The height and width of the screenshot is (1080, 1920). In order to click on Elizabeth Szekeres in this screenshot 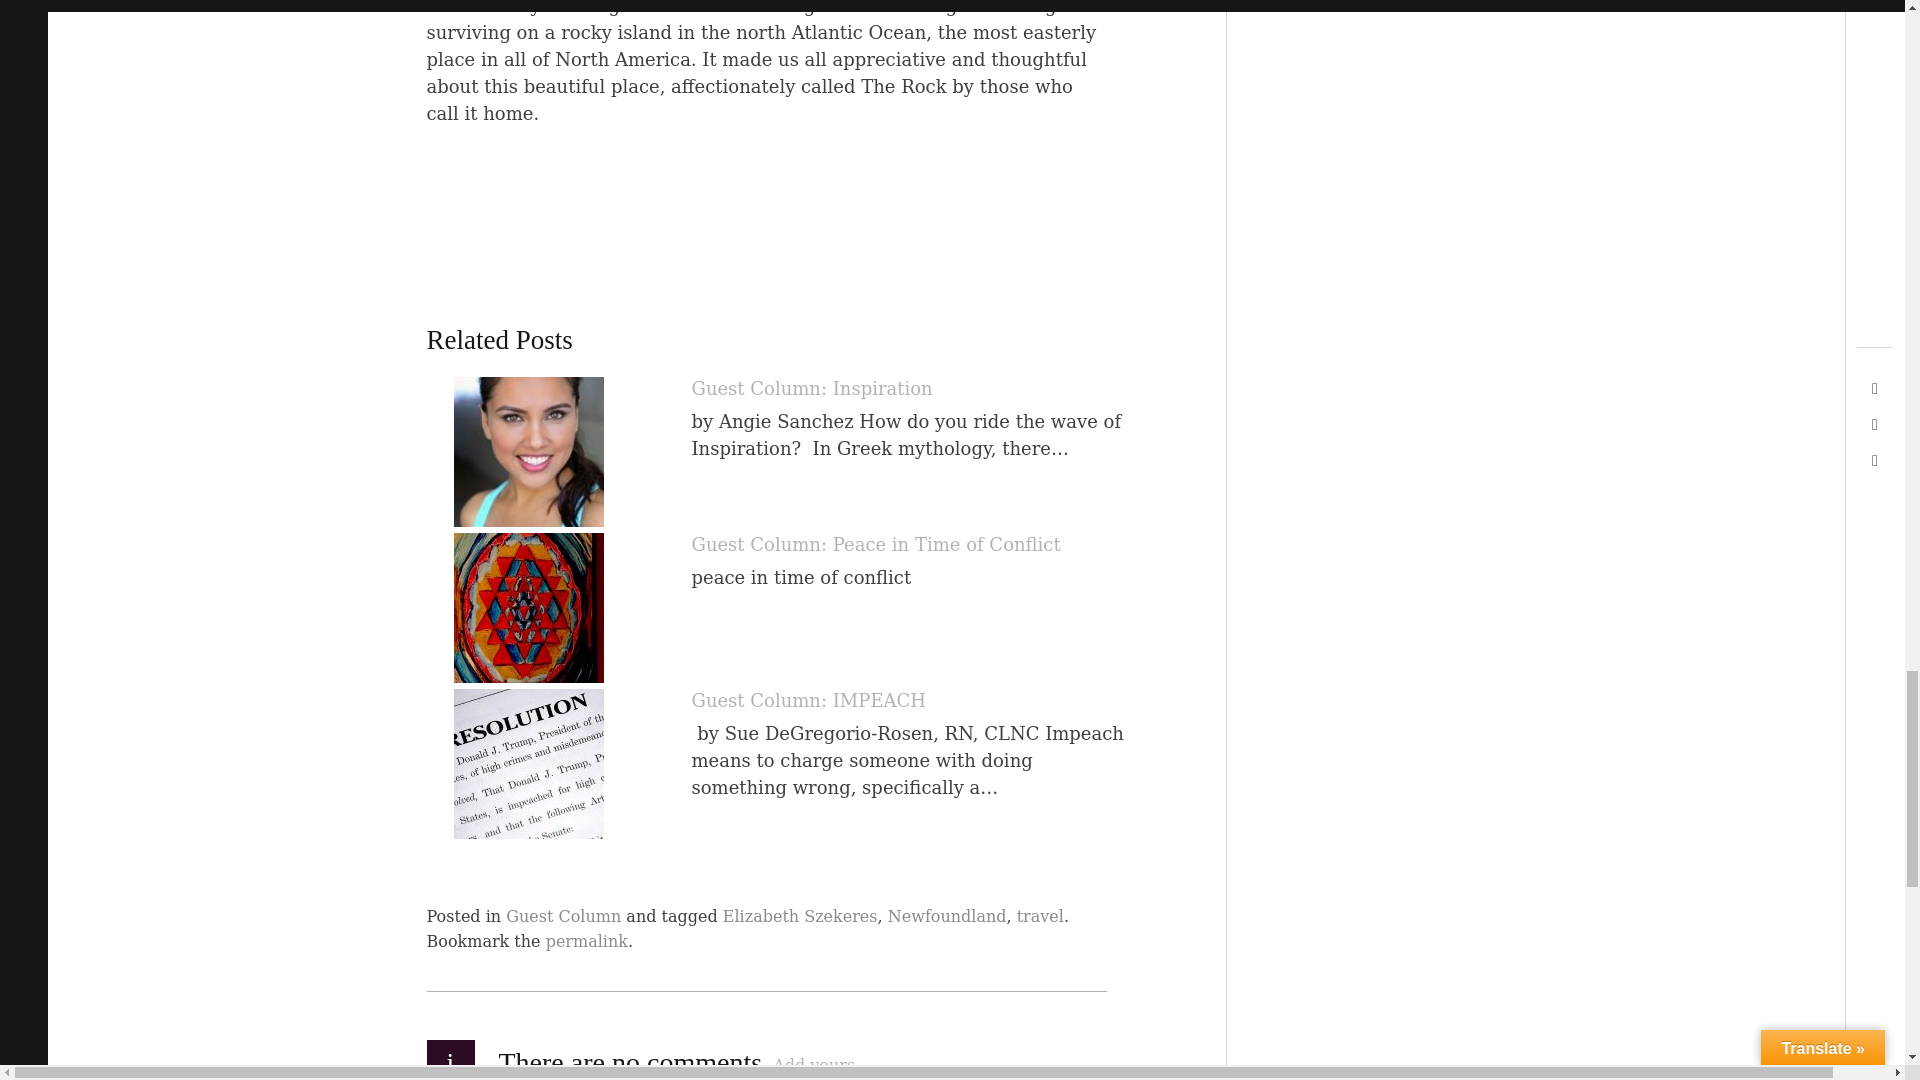, I will do `click(800, 916)`.